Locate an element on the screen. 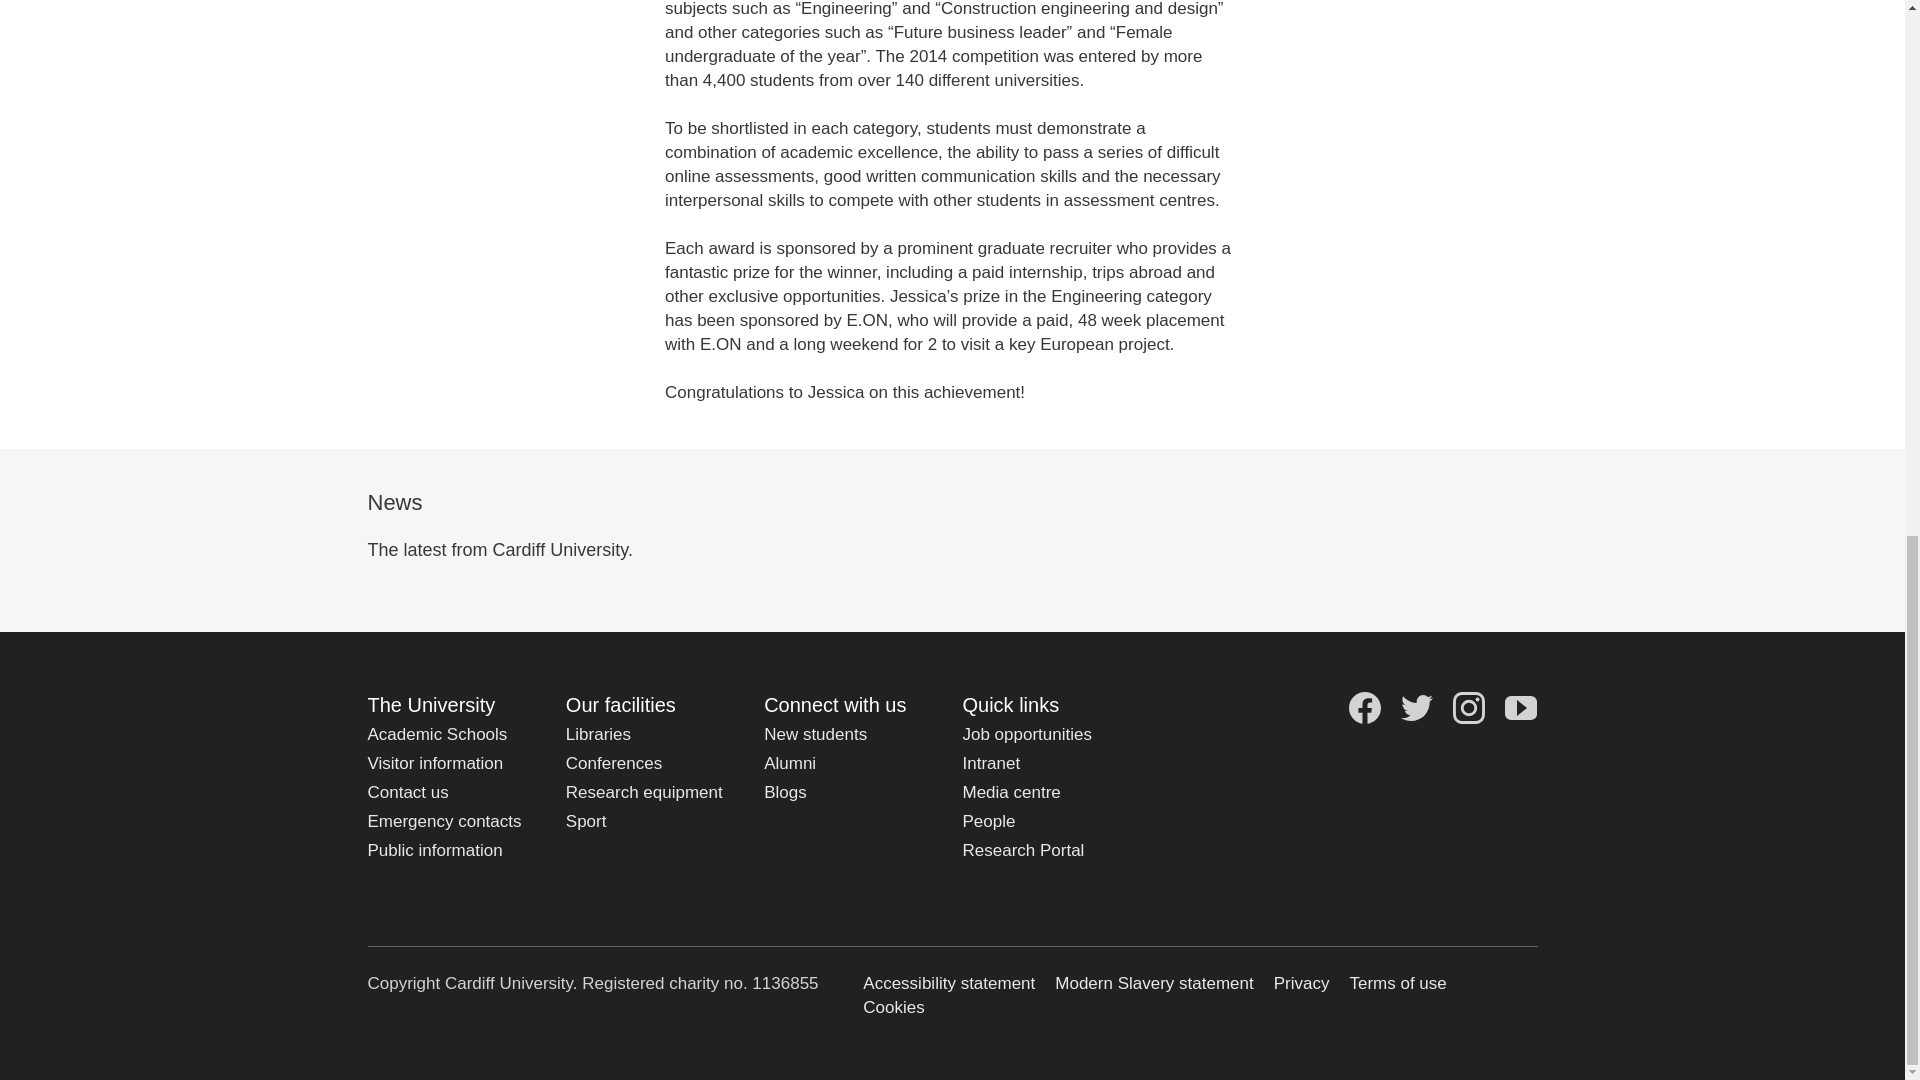 Image resolution: width=1920 pixels, height=1080 pixels. instagram is located at coordinates (1468, 708).